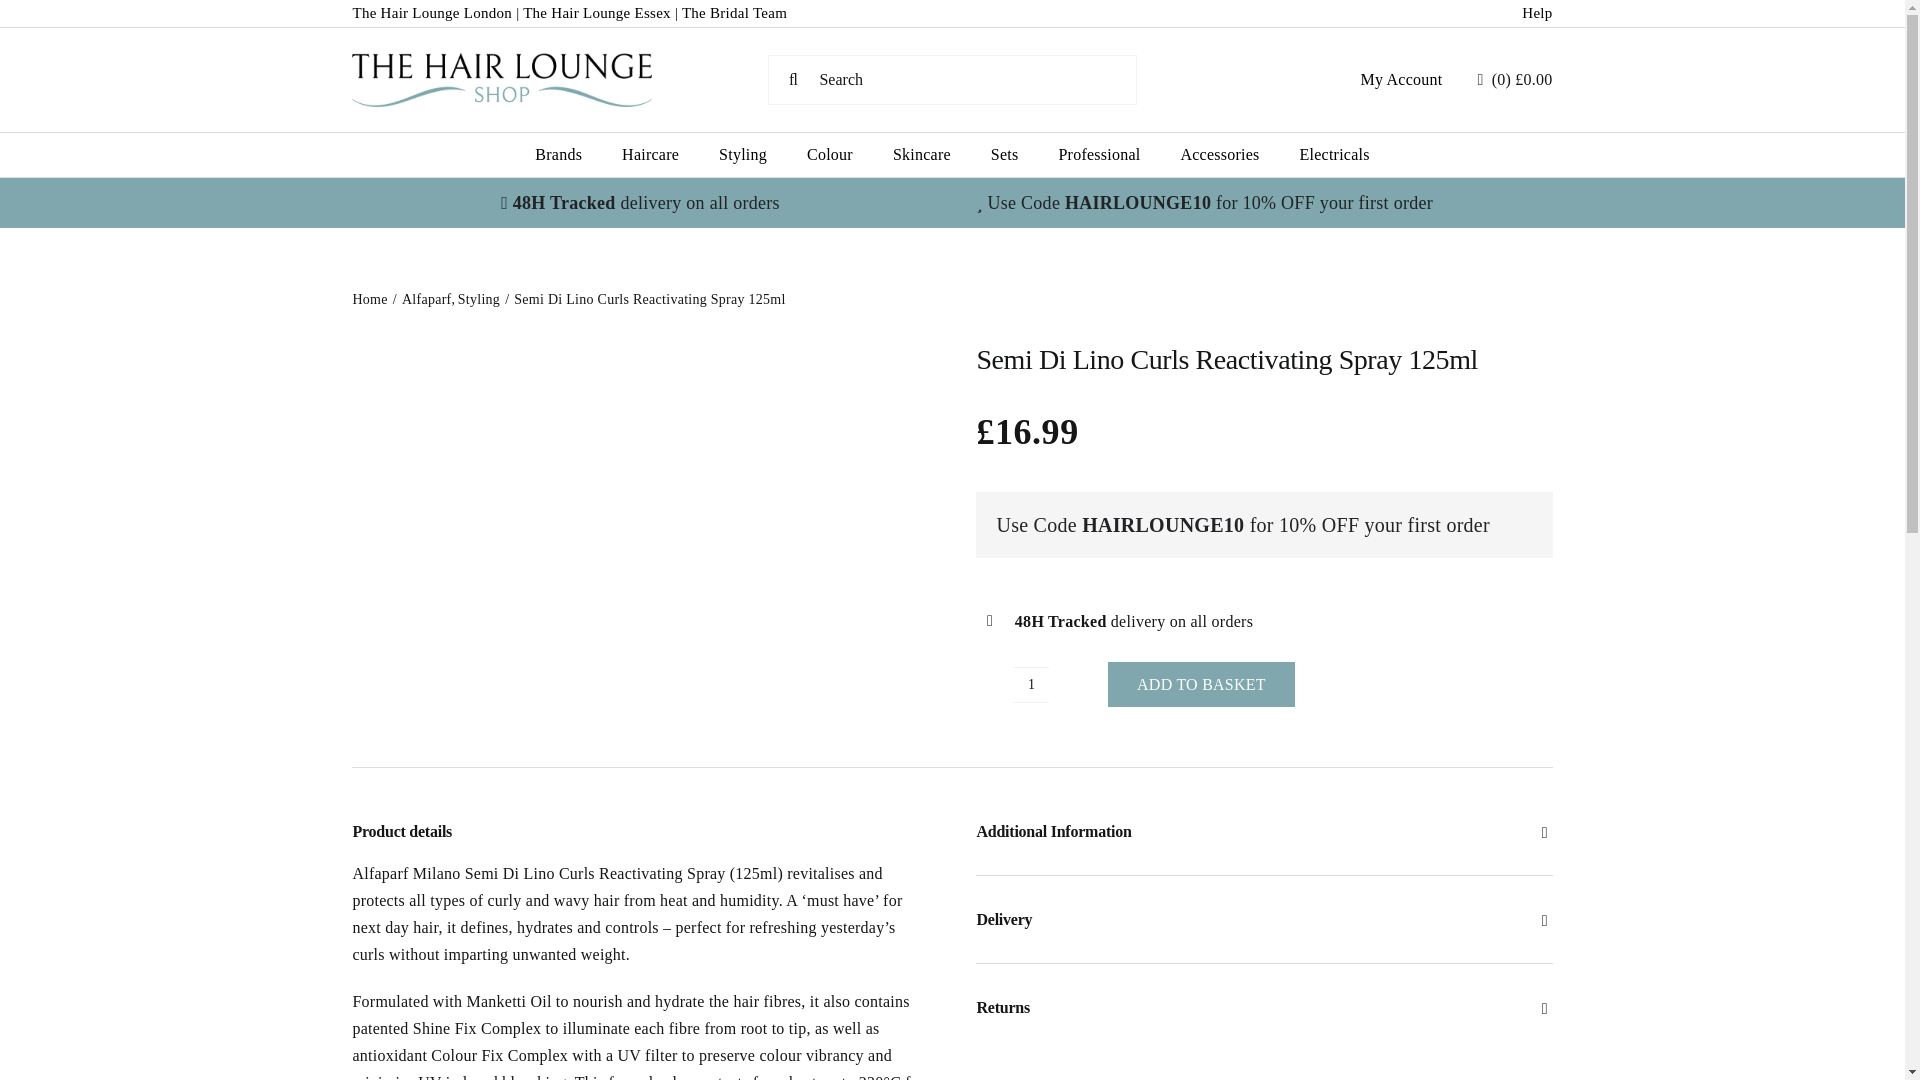 This screenshot has width=1920, height=1080. Describe the element at coordinates (742, 154) in the screenshot. I see `Styling` at that location.